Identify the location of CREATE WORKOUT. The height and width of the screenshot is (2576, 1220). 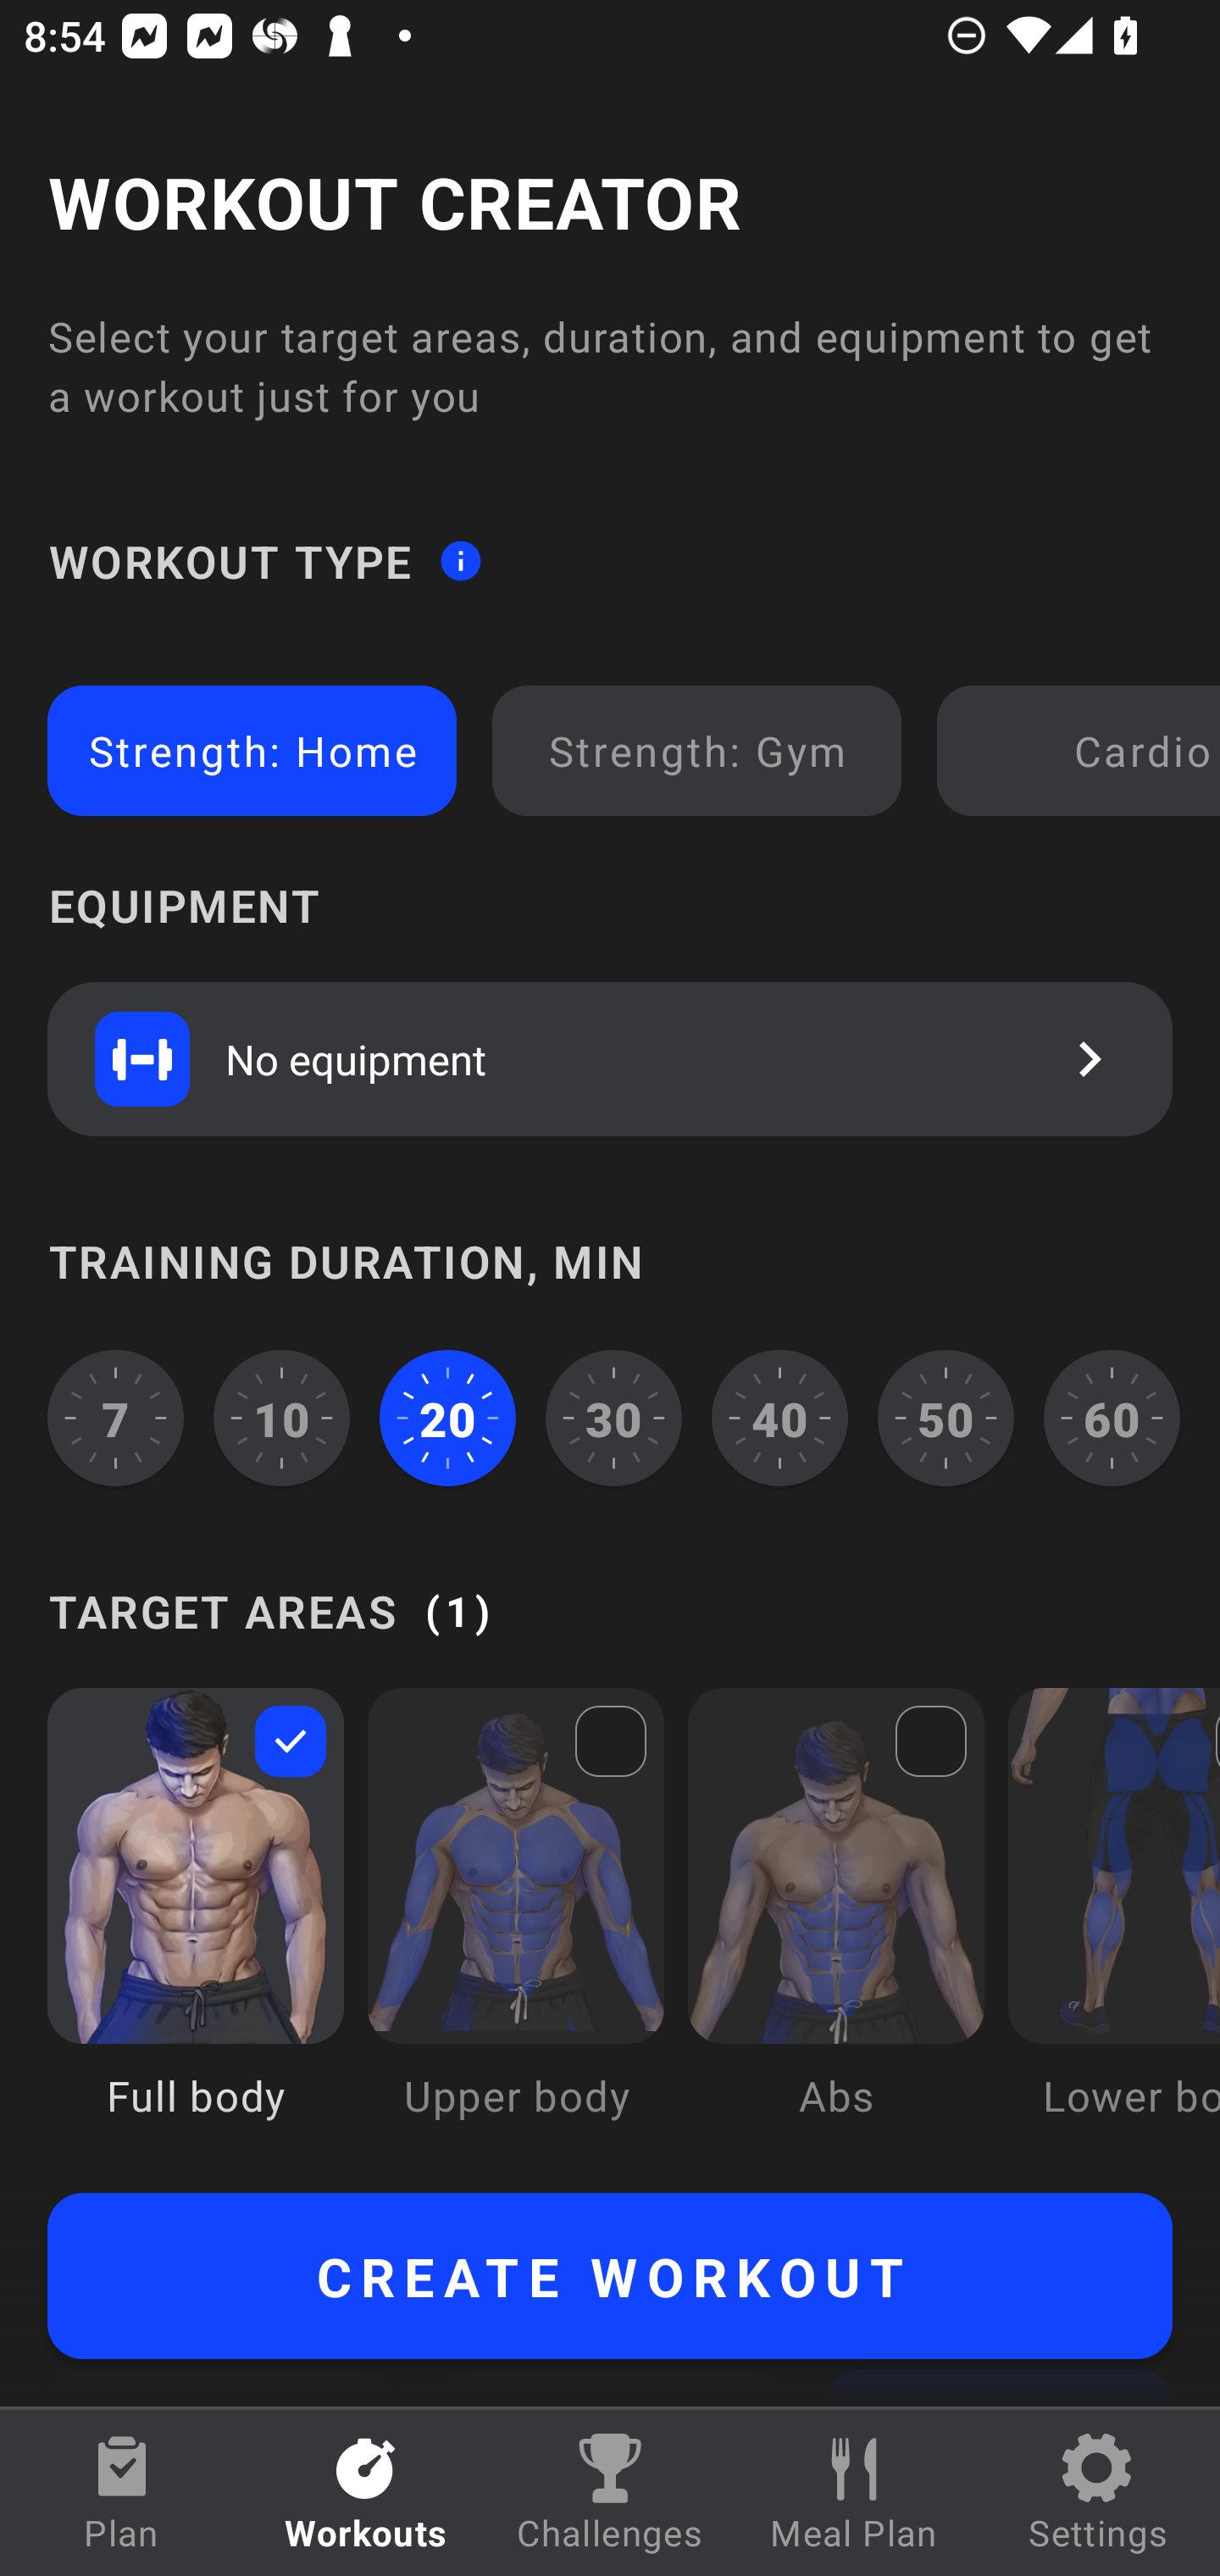
(610, 2276).